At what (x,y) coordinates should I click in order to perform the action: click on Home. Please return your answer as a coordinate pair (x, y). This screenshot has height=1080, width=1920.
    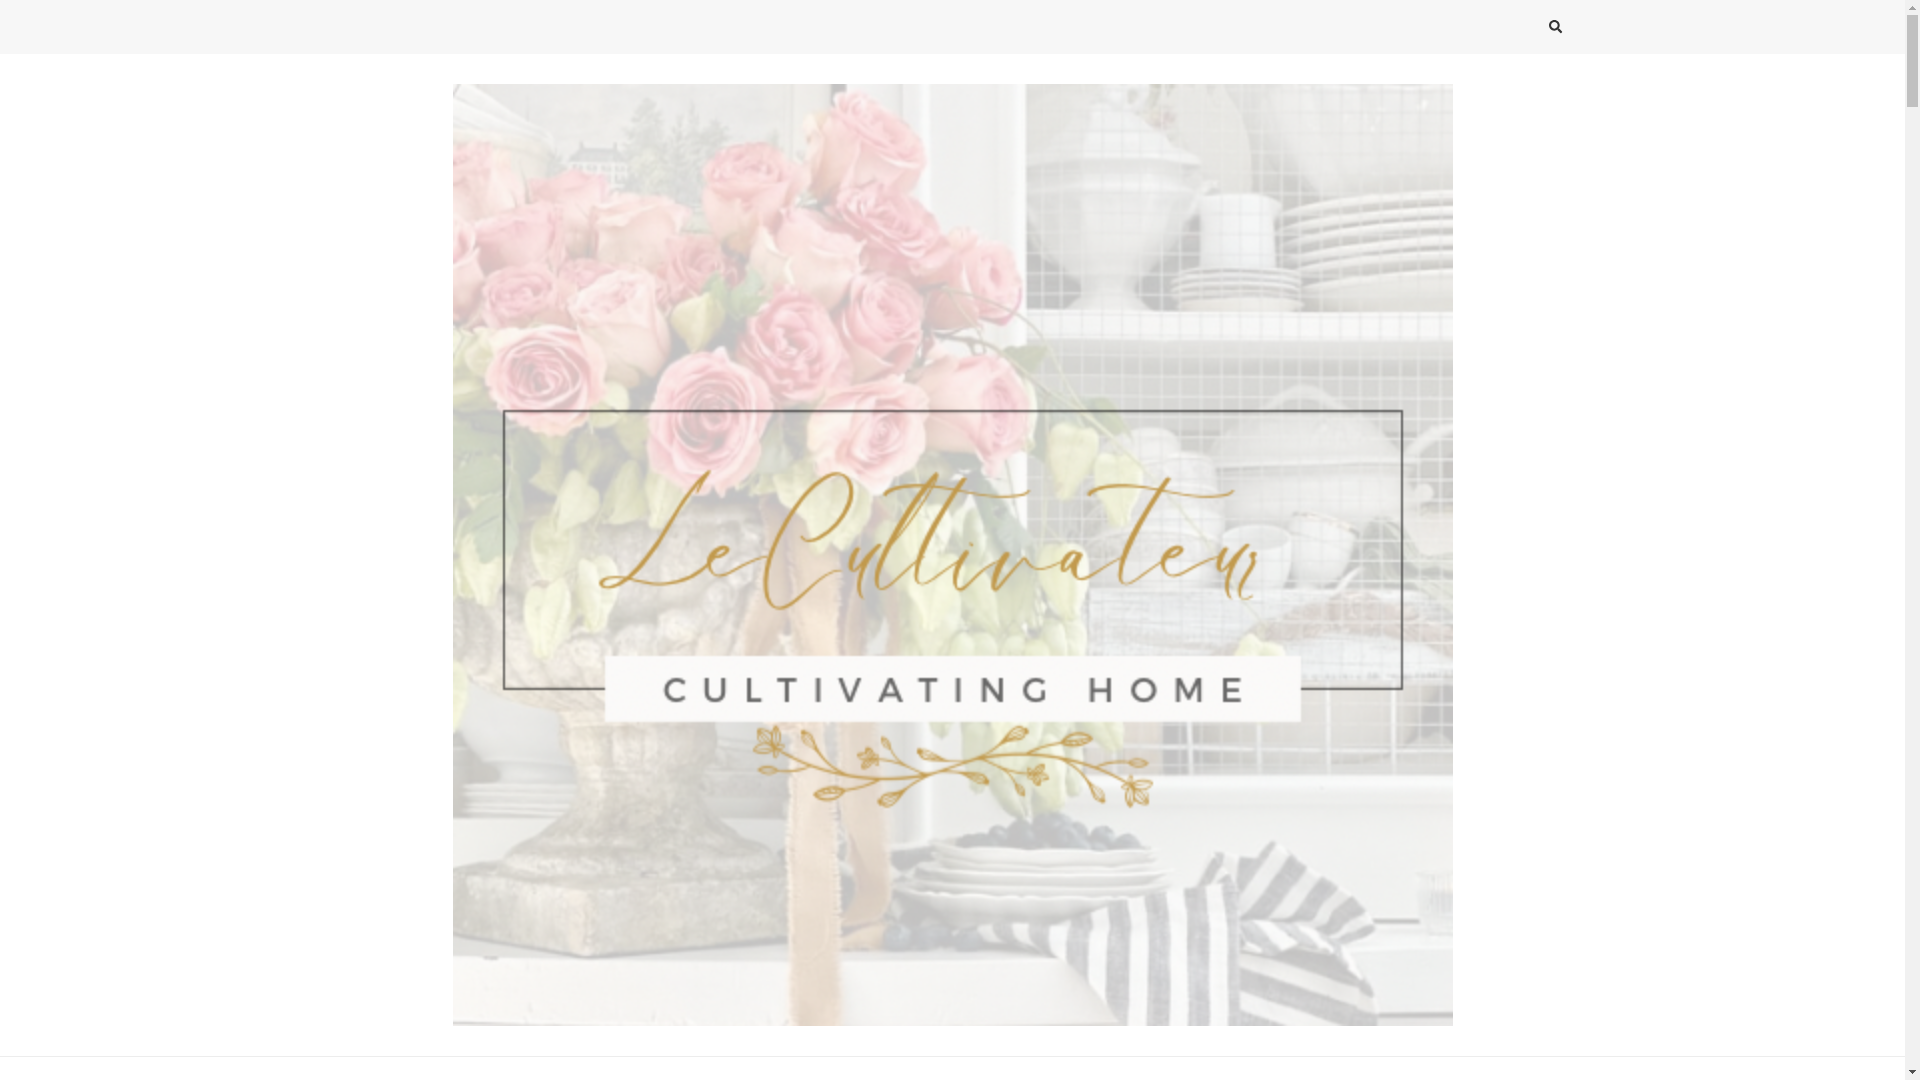
    Looking at the image, I should click on (986, 1068).